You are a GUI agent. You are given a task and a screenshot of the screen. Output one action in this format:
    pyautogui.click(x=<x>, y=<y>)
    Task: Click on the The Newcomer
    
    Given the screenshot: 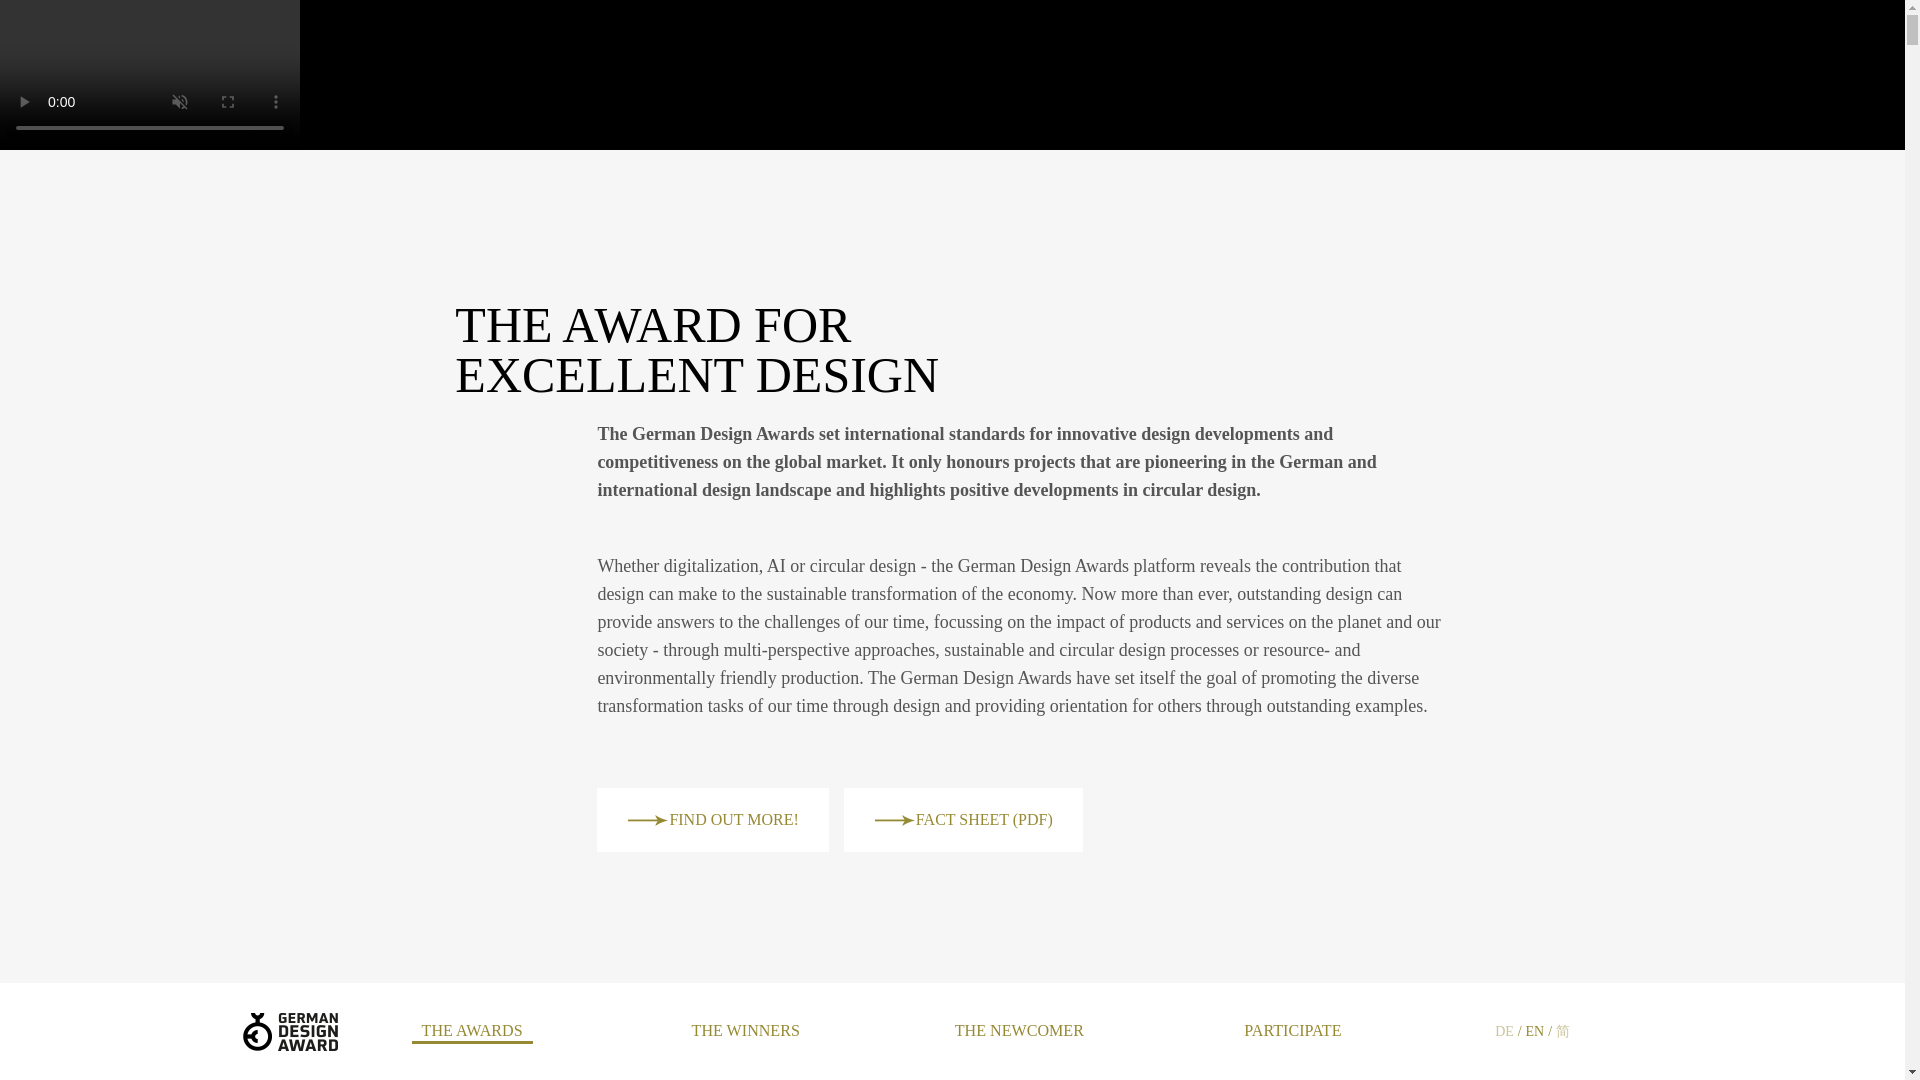 What is the action you would take?
    pyautogui.click(x=1019, y=1030)
    